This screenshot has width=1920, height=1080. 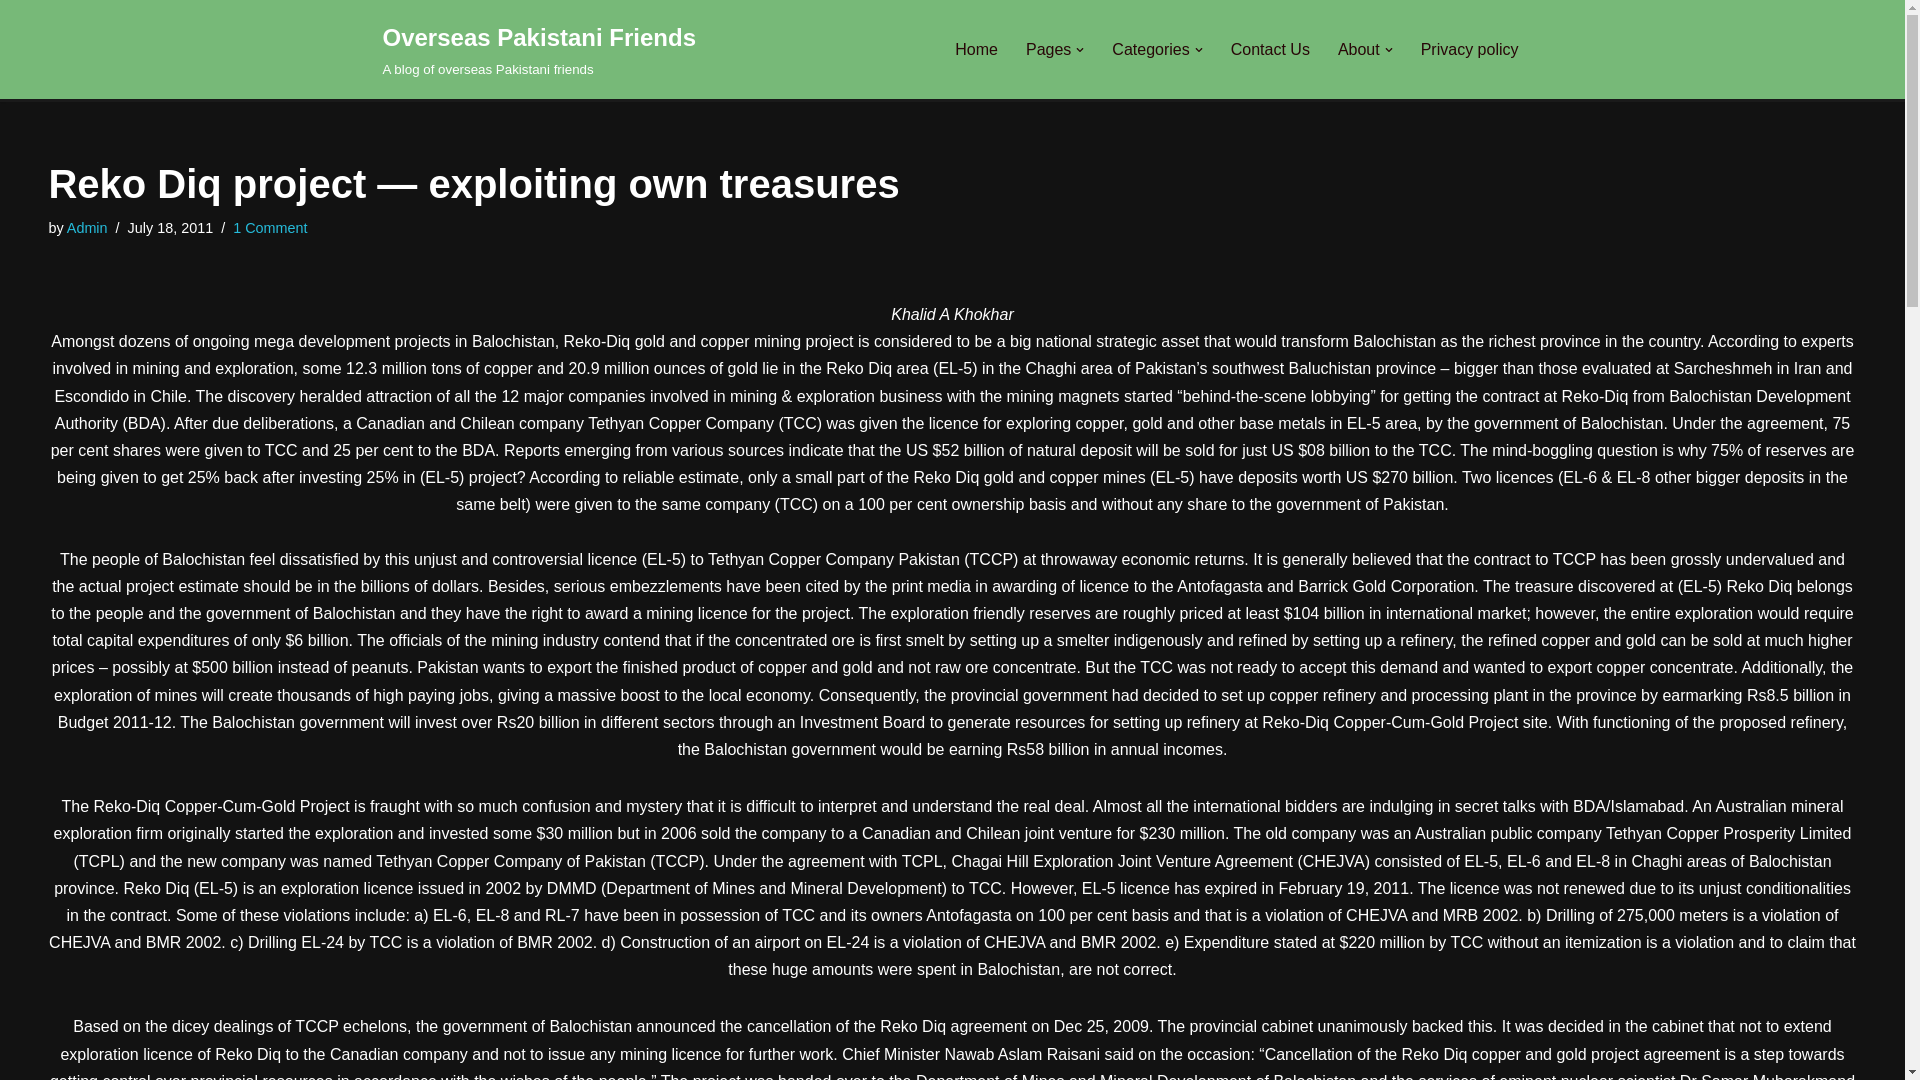 I want to click on Skip to content, so click(x=966, y=42).